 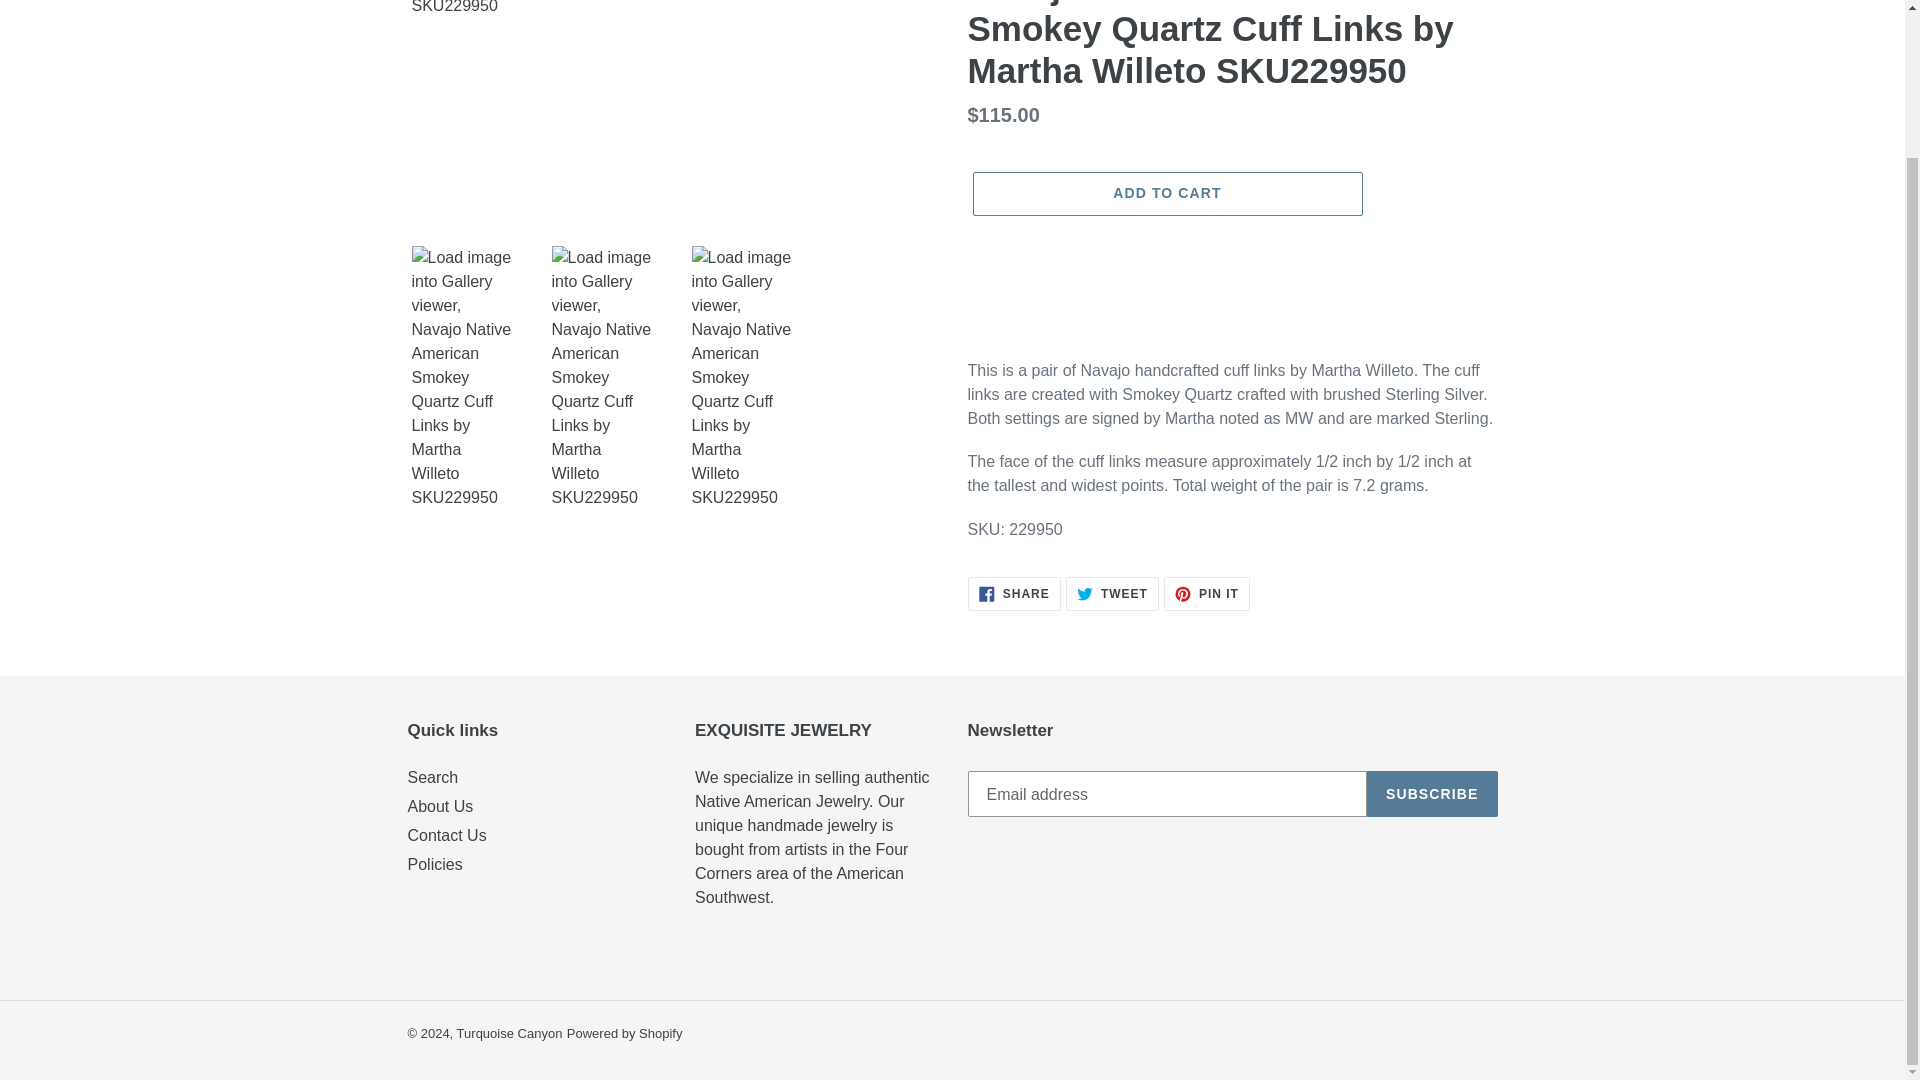 I want to click on About Us, so click(x=440, y=806).